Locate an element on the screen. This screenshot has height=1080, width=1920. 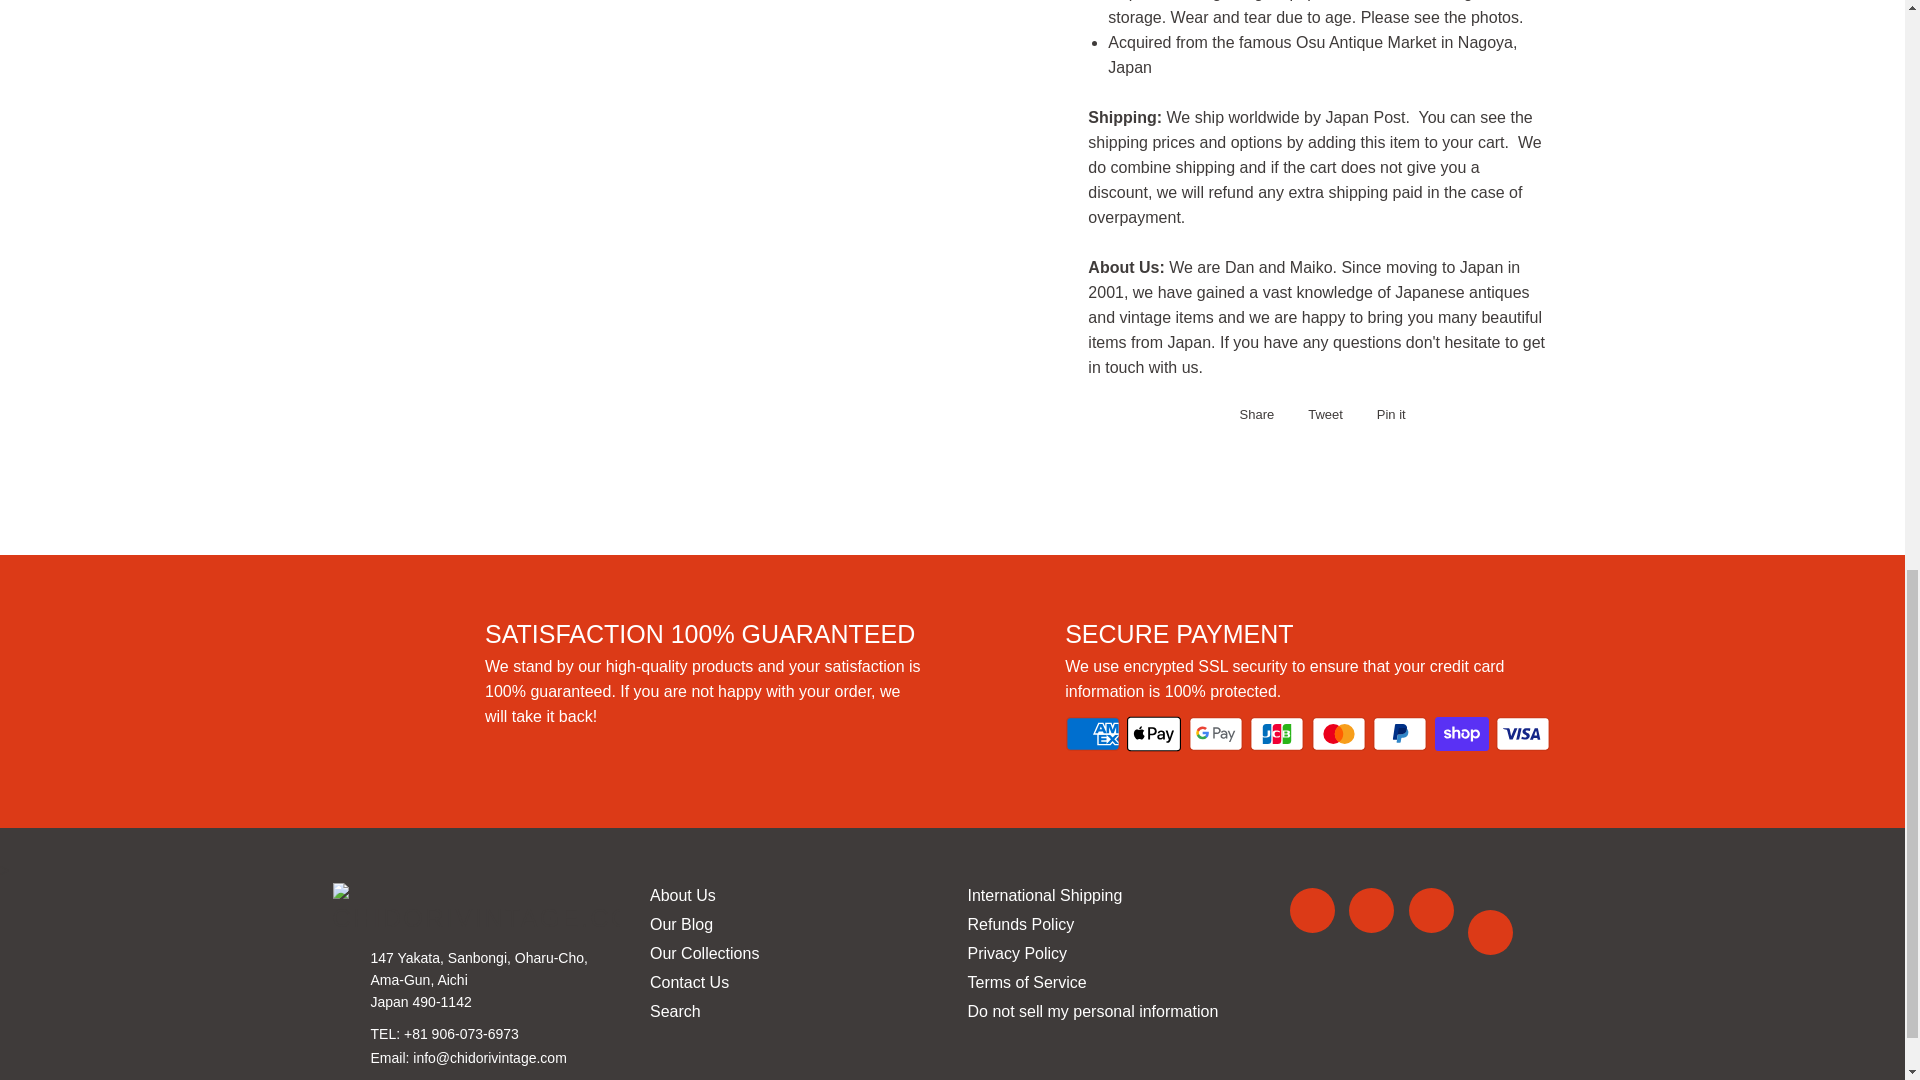
JCB is located at coordinates (1276, 733).